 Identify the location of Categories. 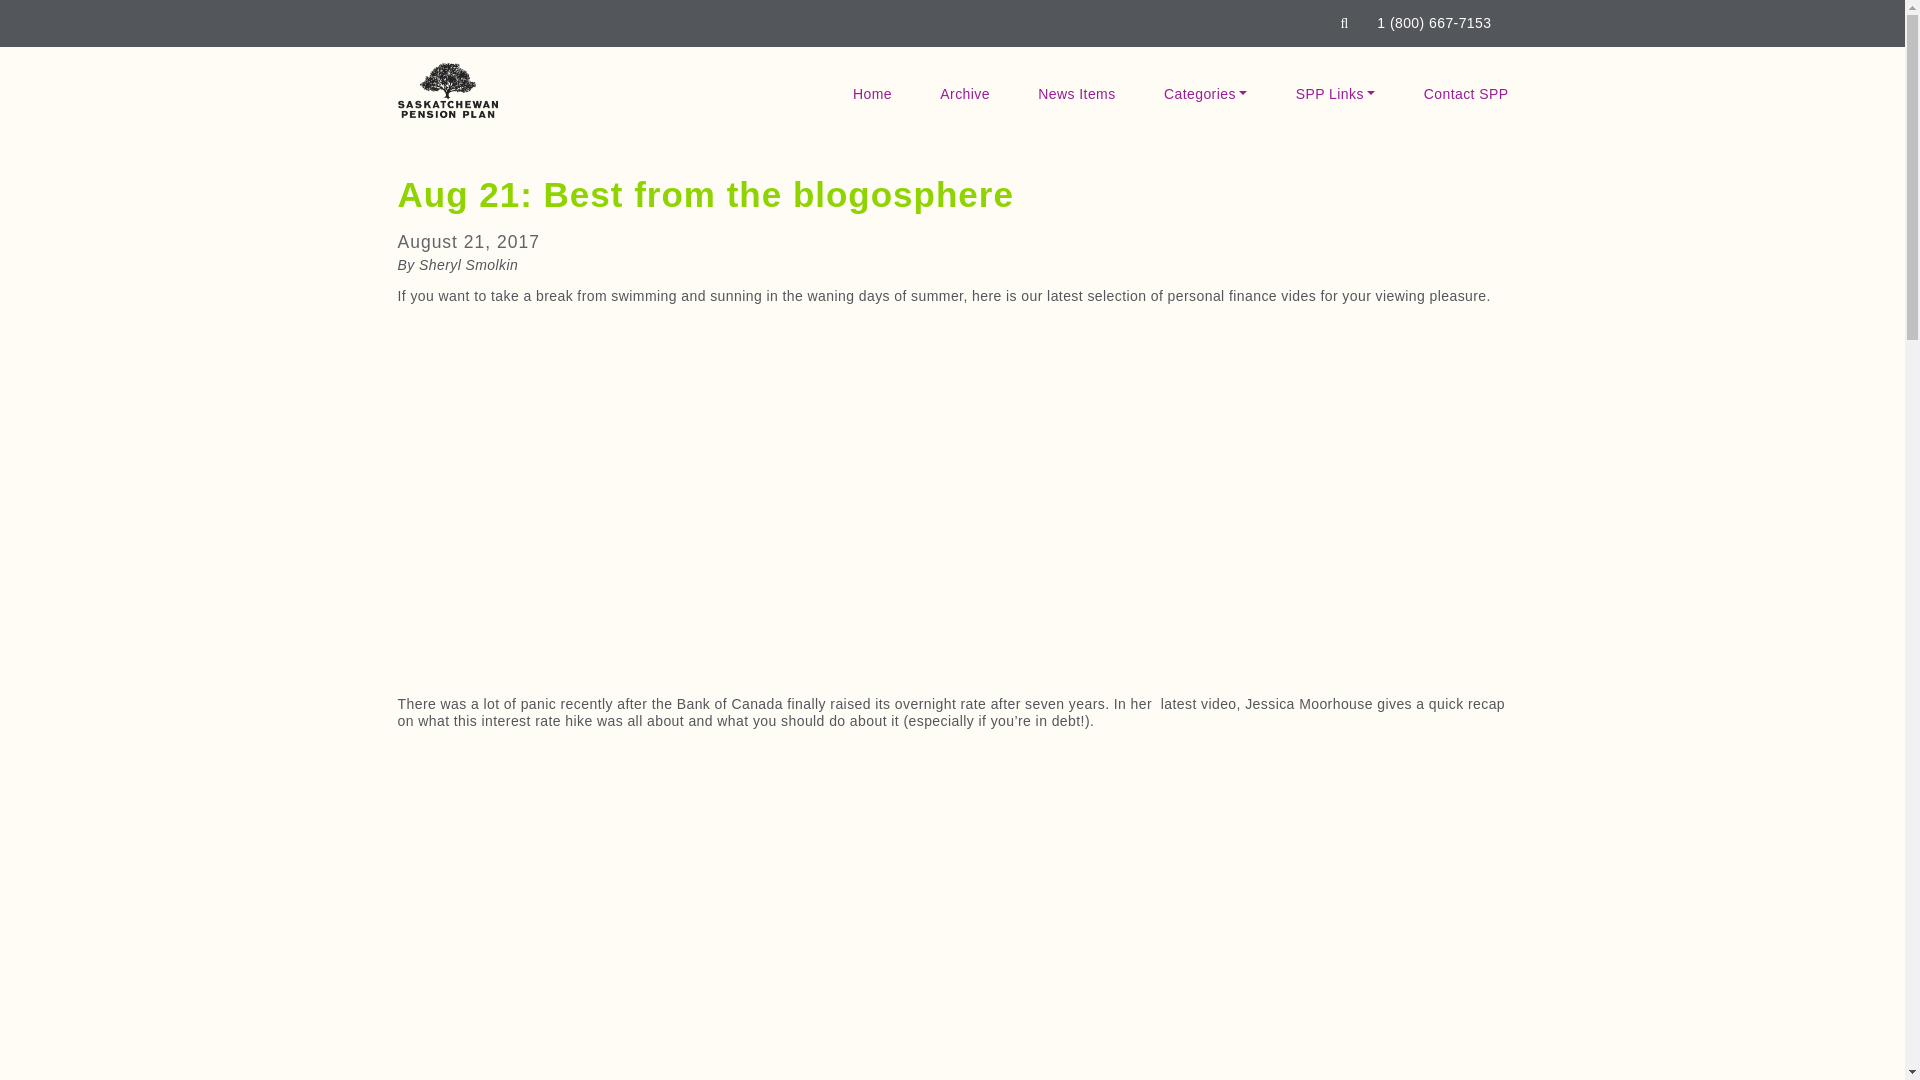
(1206, 94).